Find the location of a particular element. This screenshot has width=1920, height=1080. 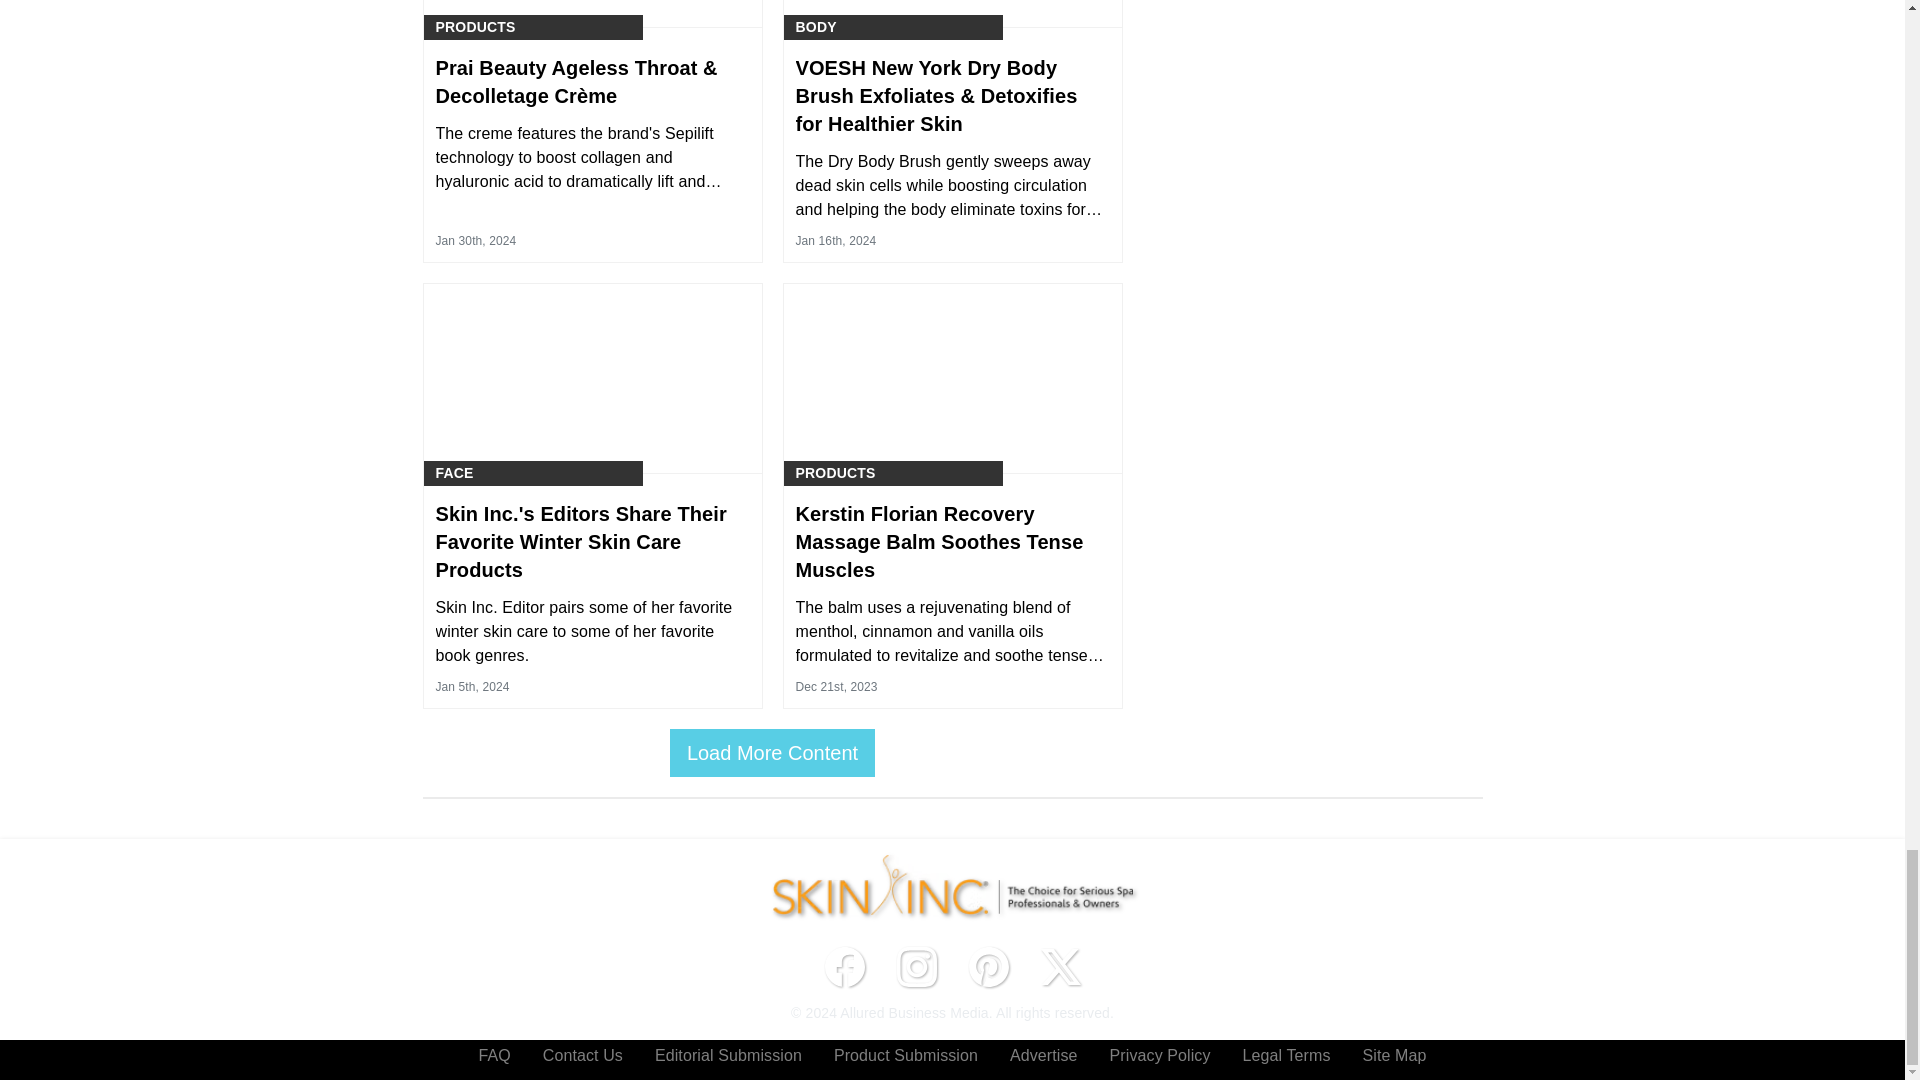

Instagram icon is located at coordinates (916, 967).